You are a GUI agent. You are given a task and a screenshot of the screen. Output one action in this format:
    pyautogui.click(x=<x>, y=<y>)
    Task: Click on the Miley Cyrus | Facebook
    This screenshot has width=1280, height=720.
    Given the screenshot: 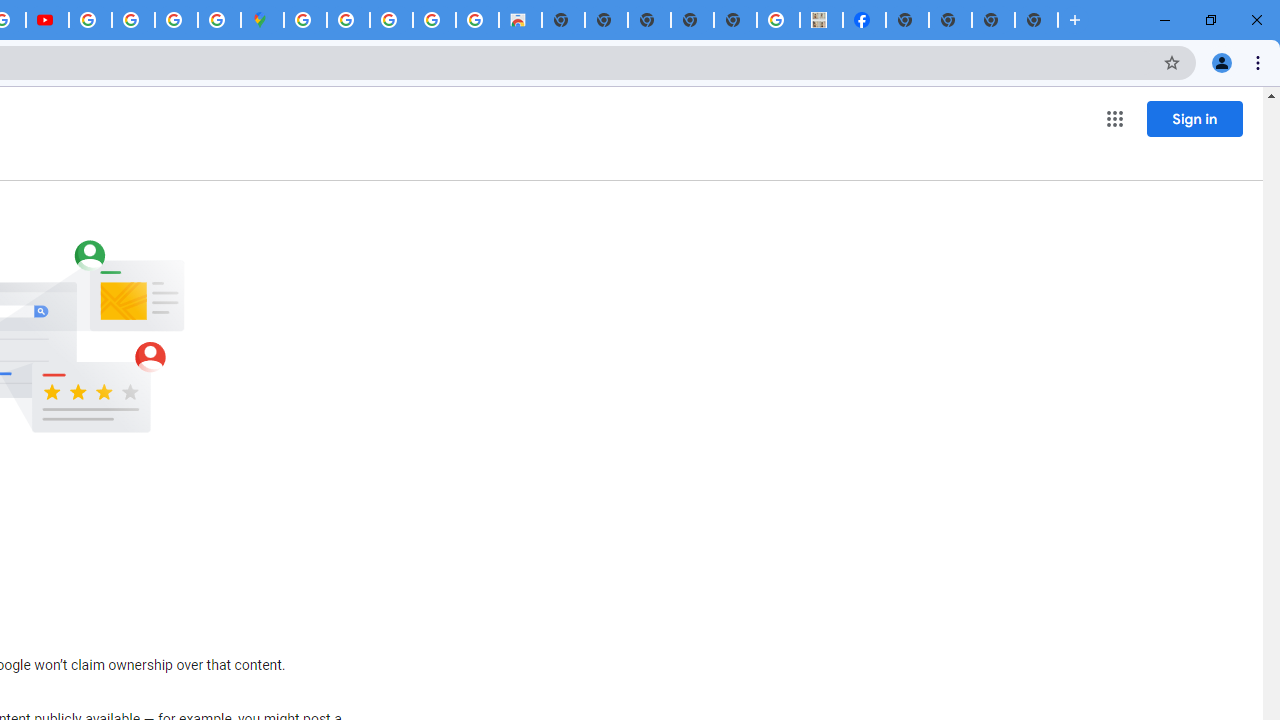 What is the action you would take?
    pyautogui.click(x=864, y=20)
    